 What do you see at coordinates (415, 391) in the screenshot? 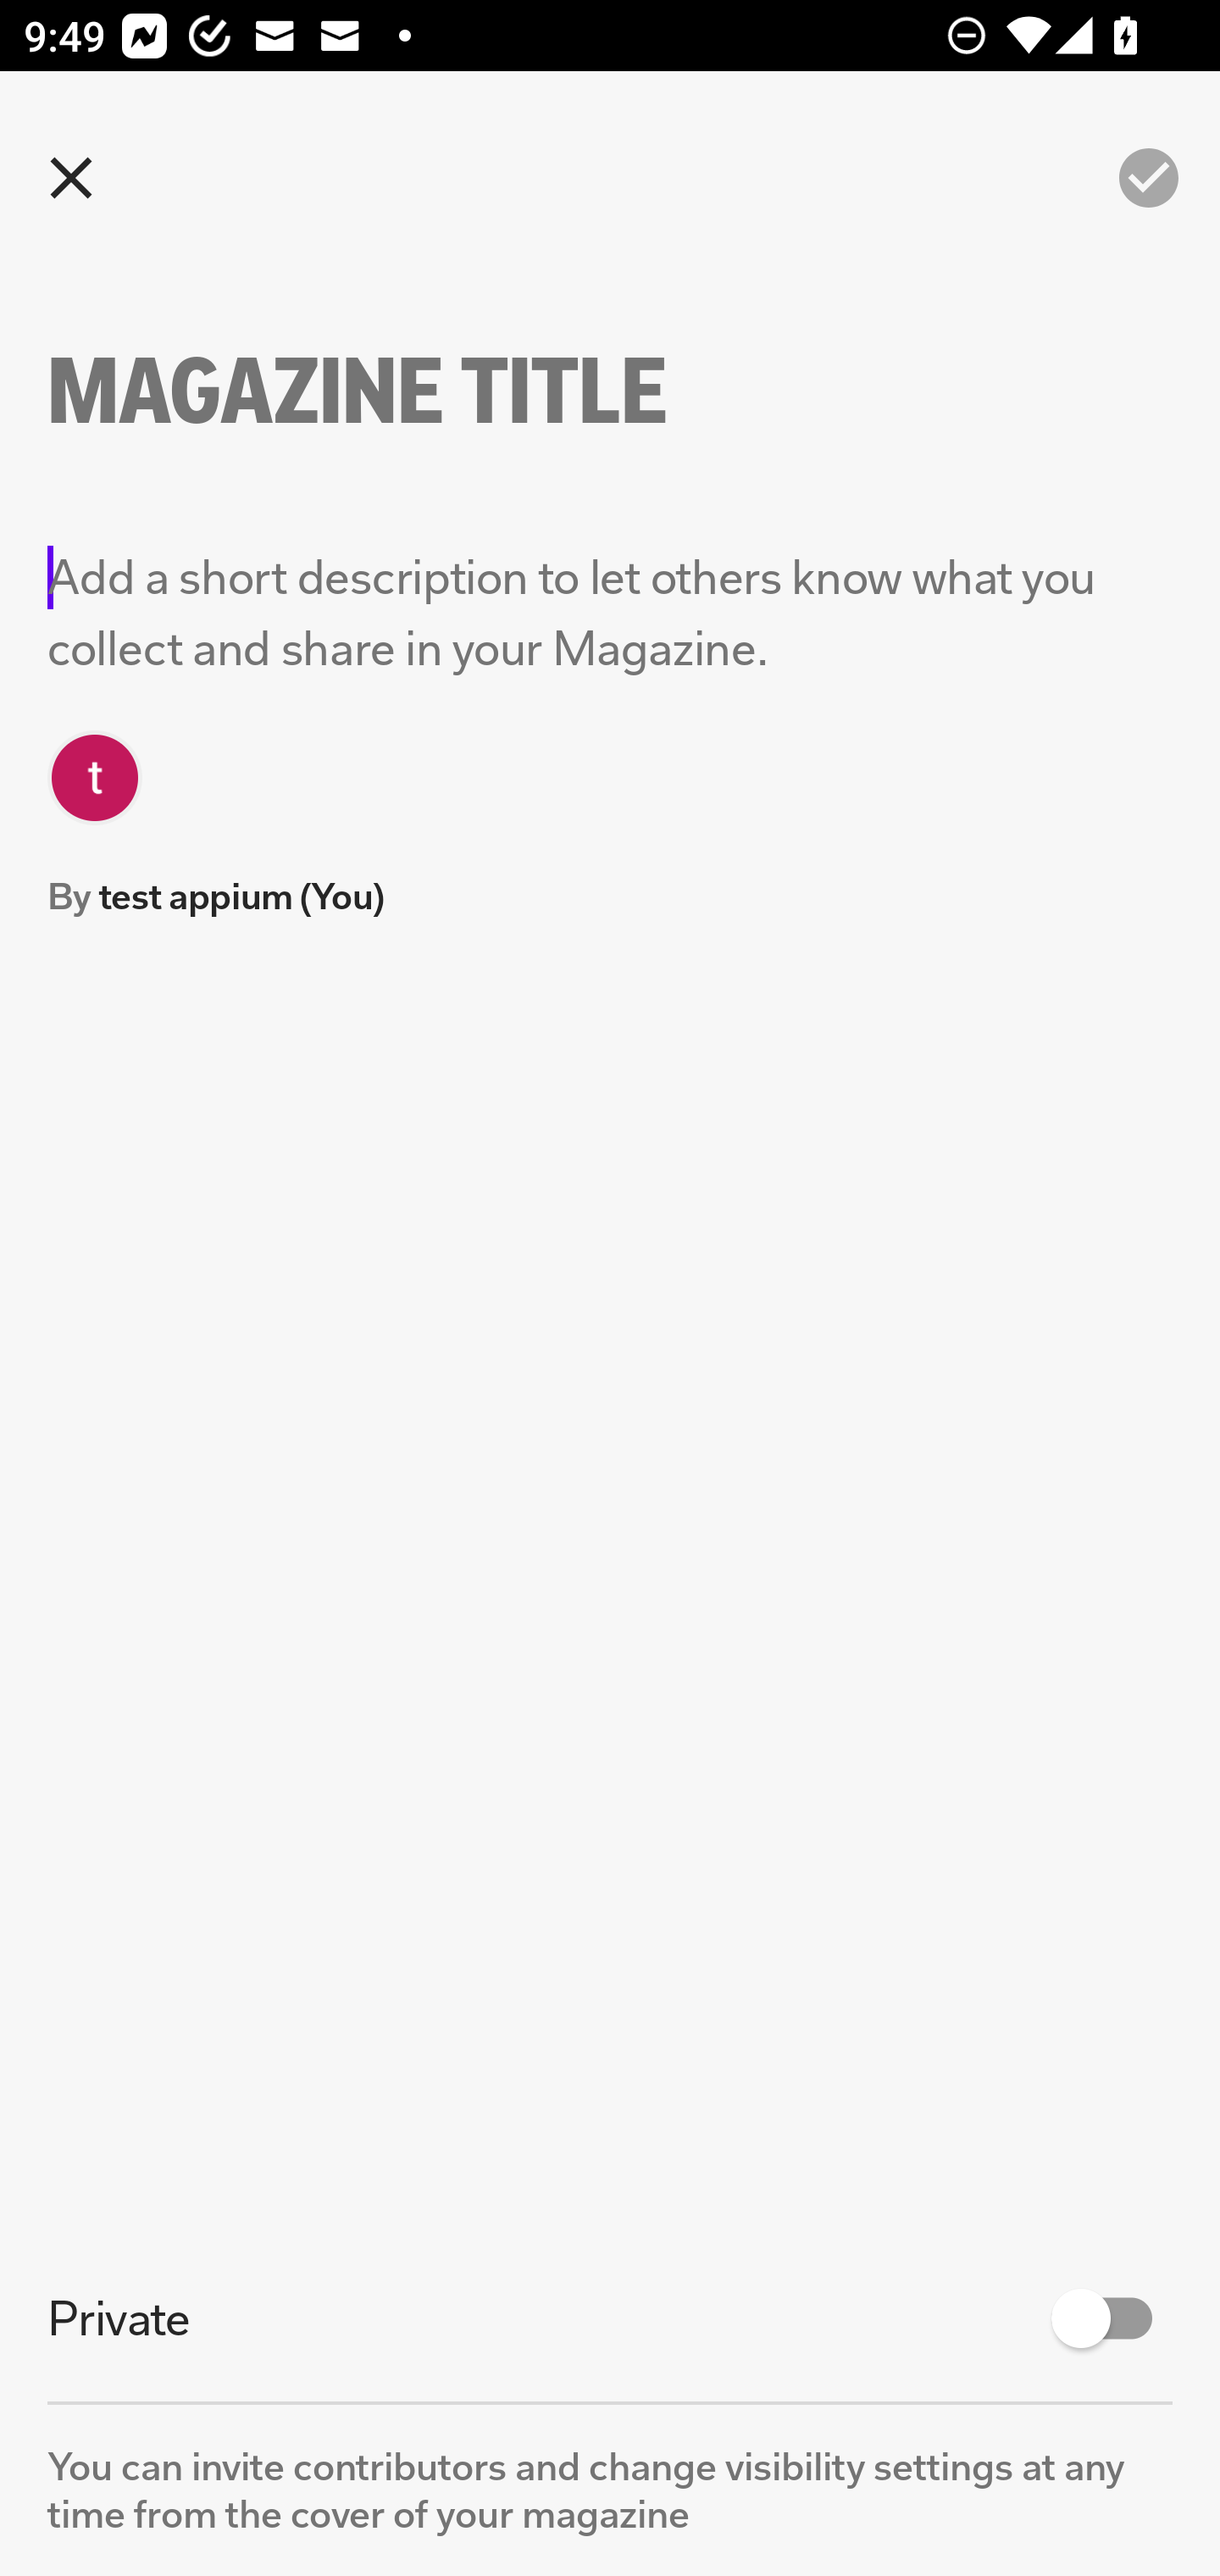
I see `MAGAZINE TITLE` at bounding box center [415, 391].